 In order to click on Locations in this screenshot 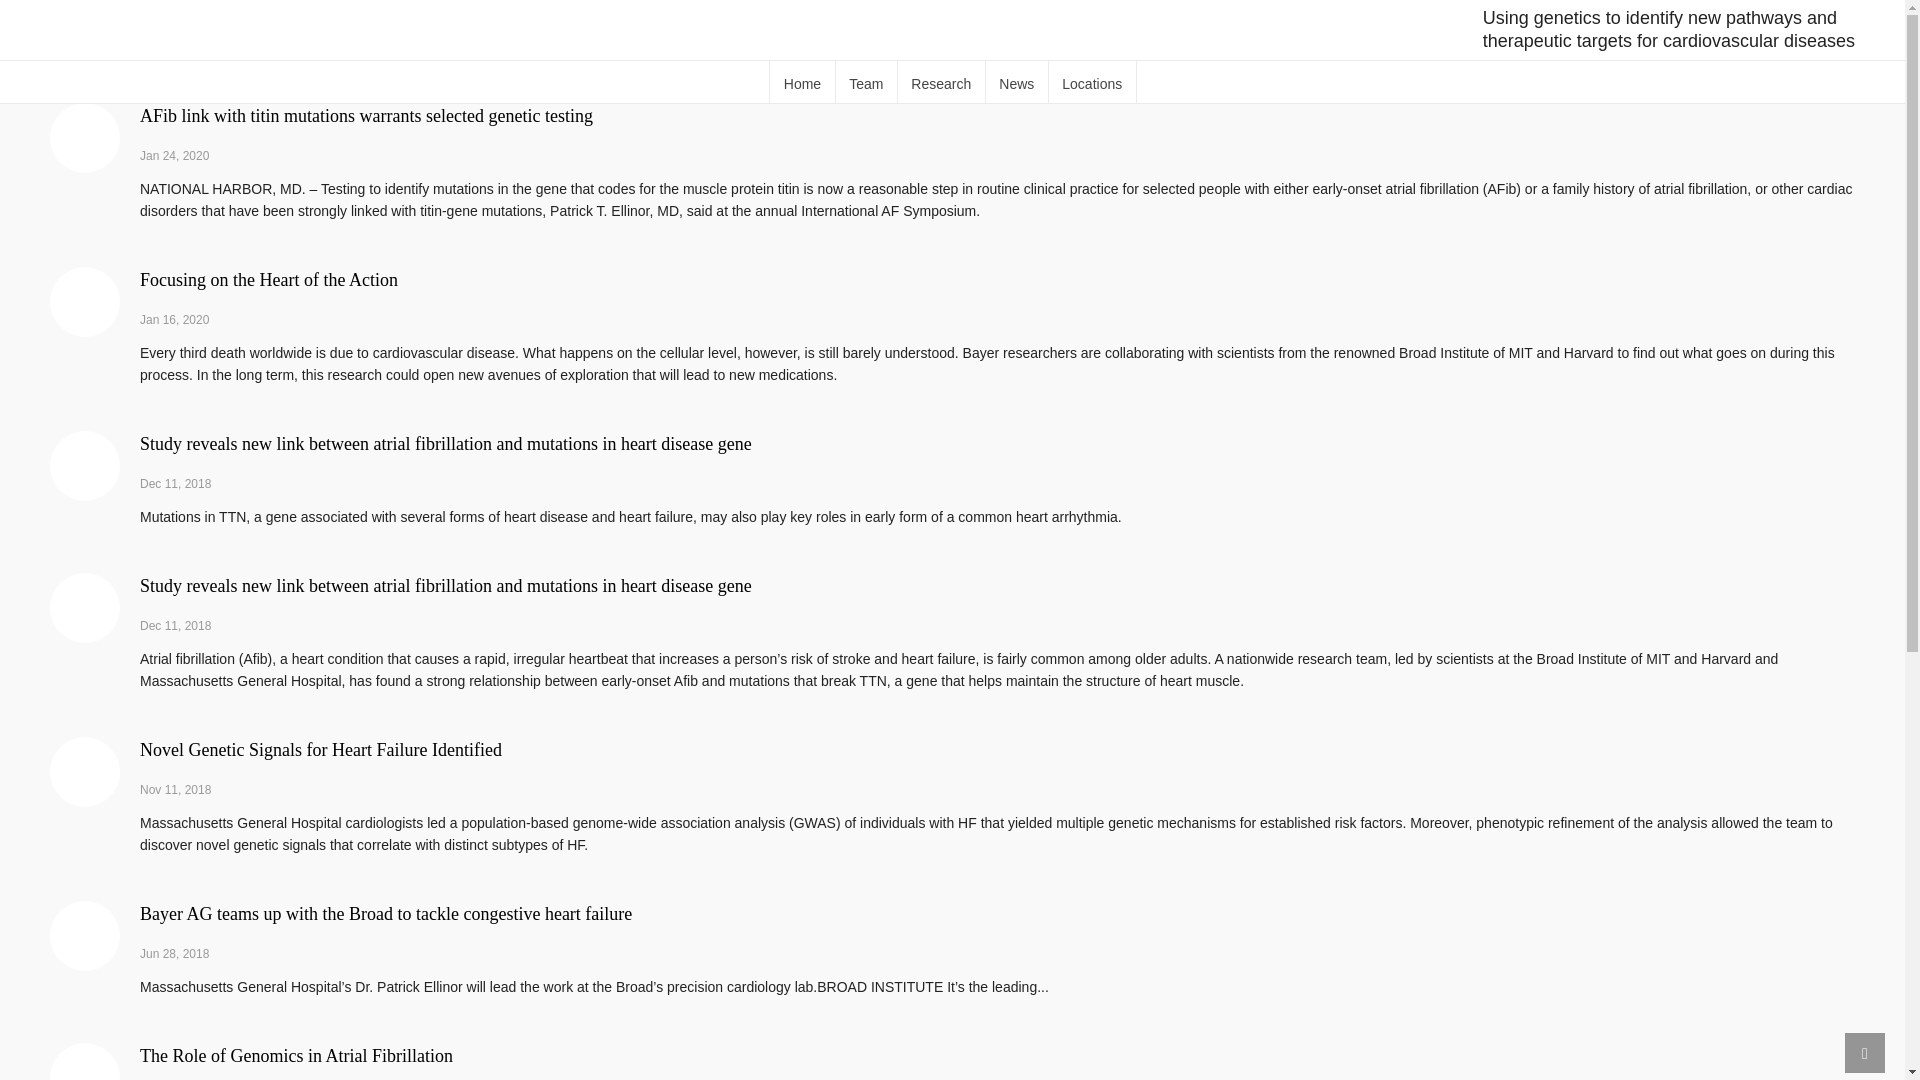, I will do `click(1092, 81)`.